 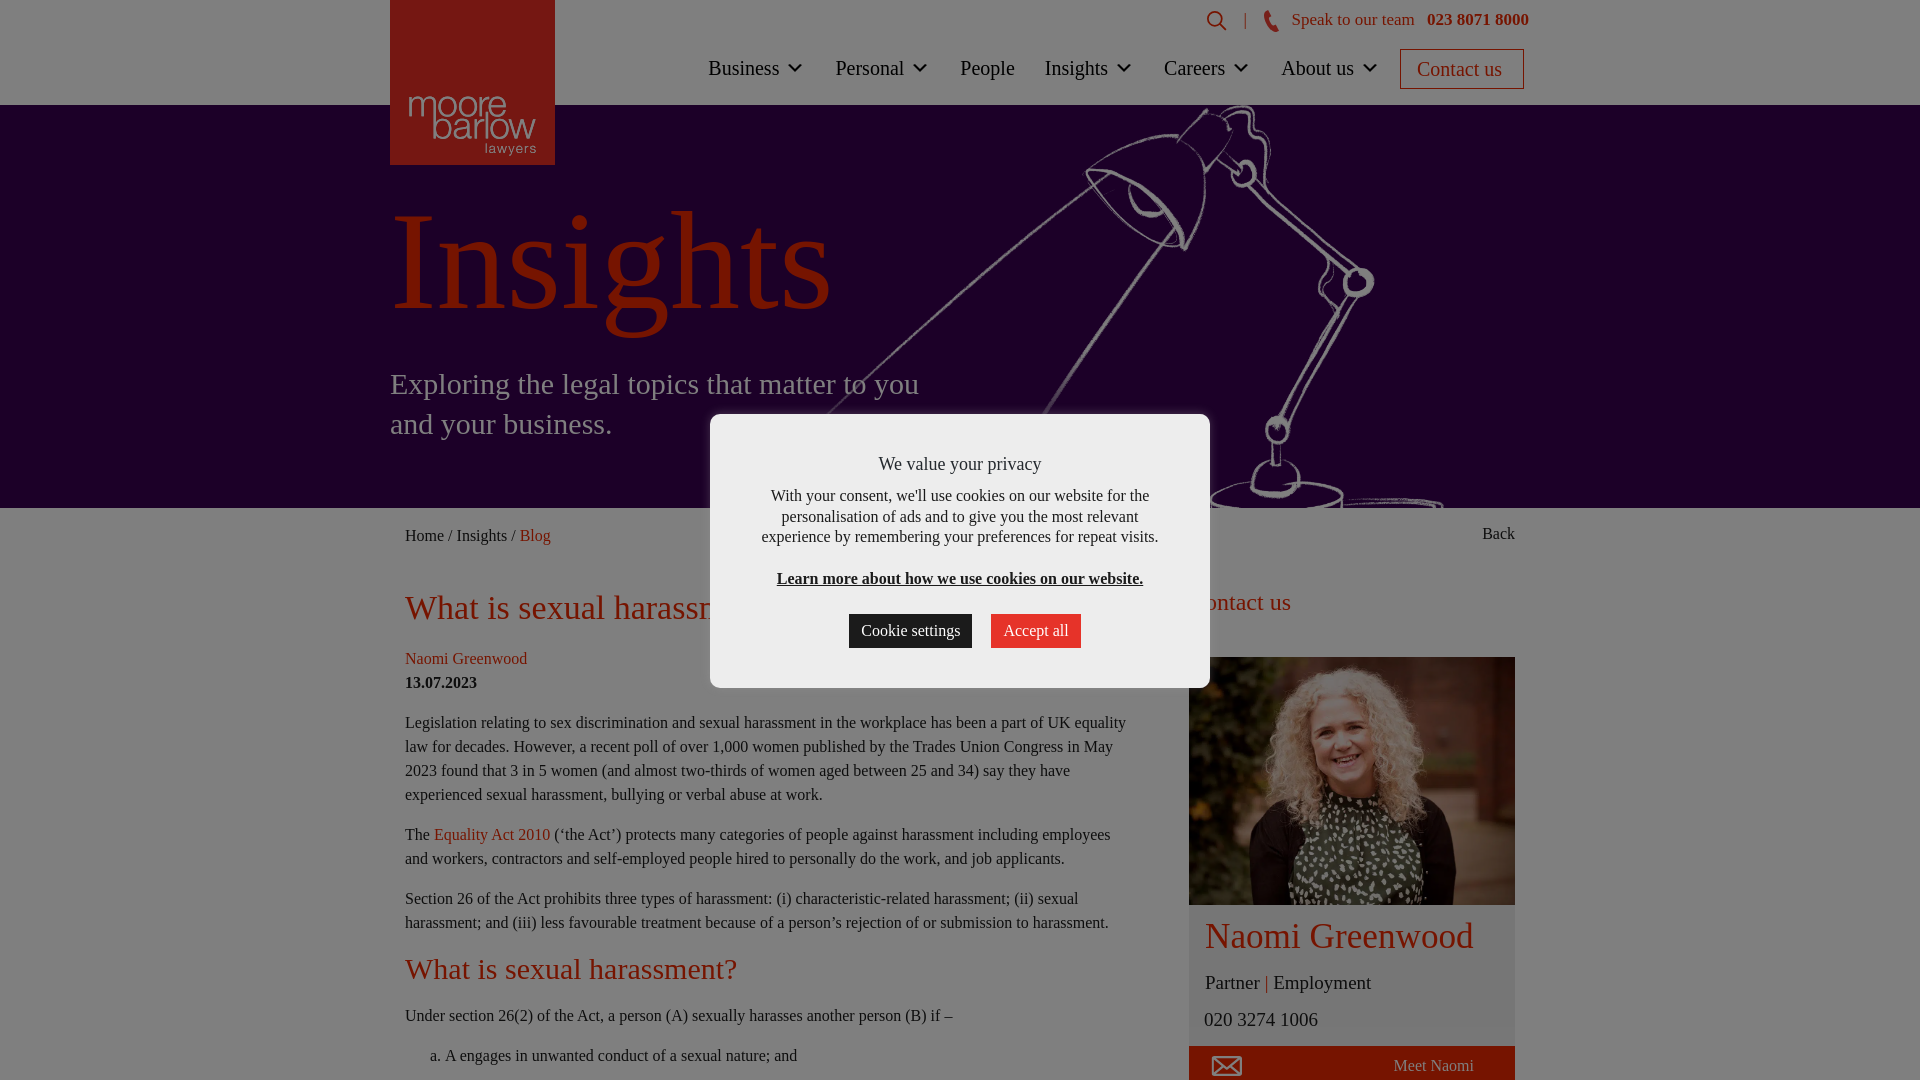 I want to click on Speak to our team 023 8071 8000, so click(x=1396, y=19).